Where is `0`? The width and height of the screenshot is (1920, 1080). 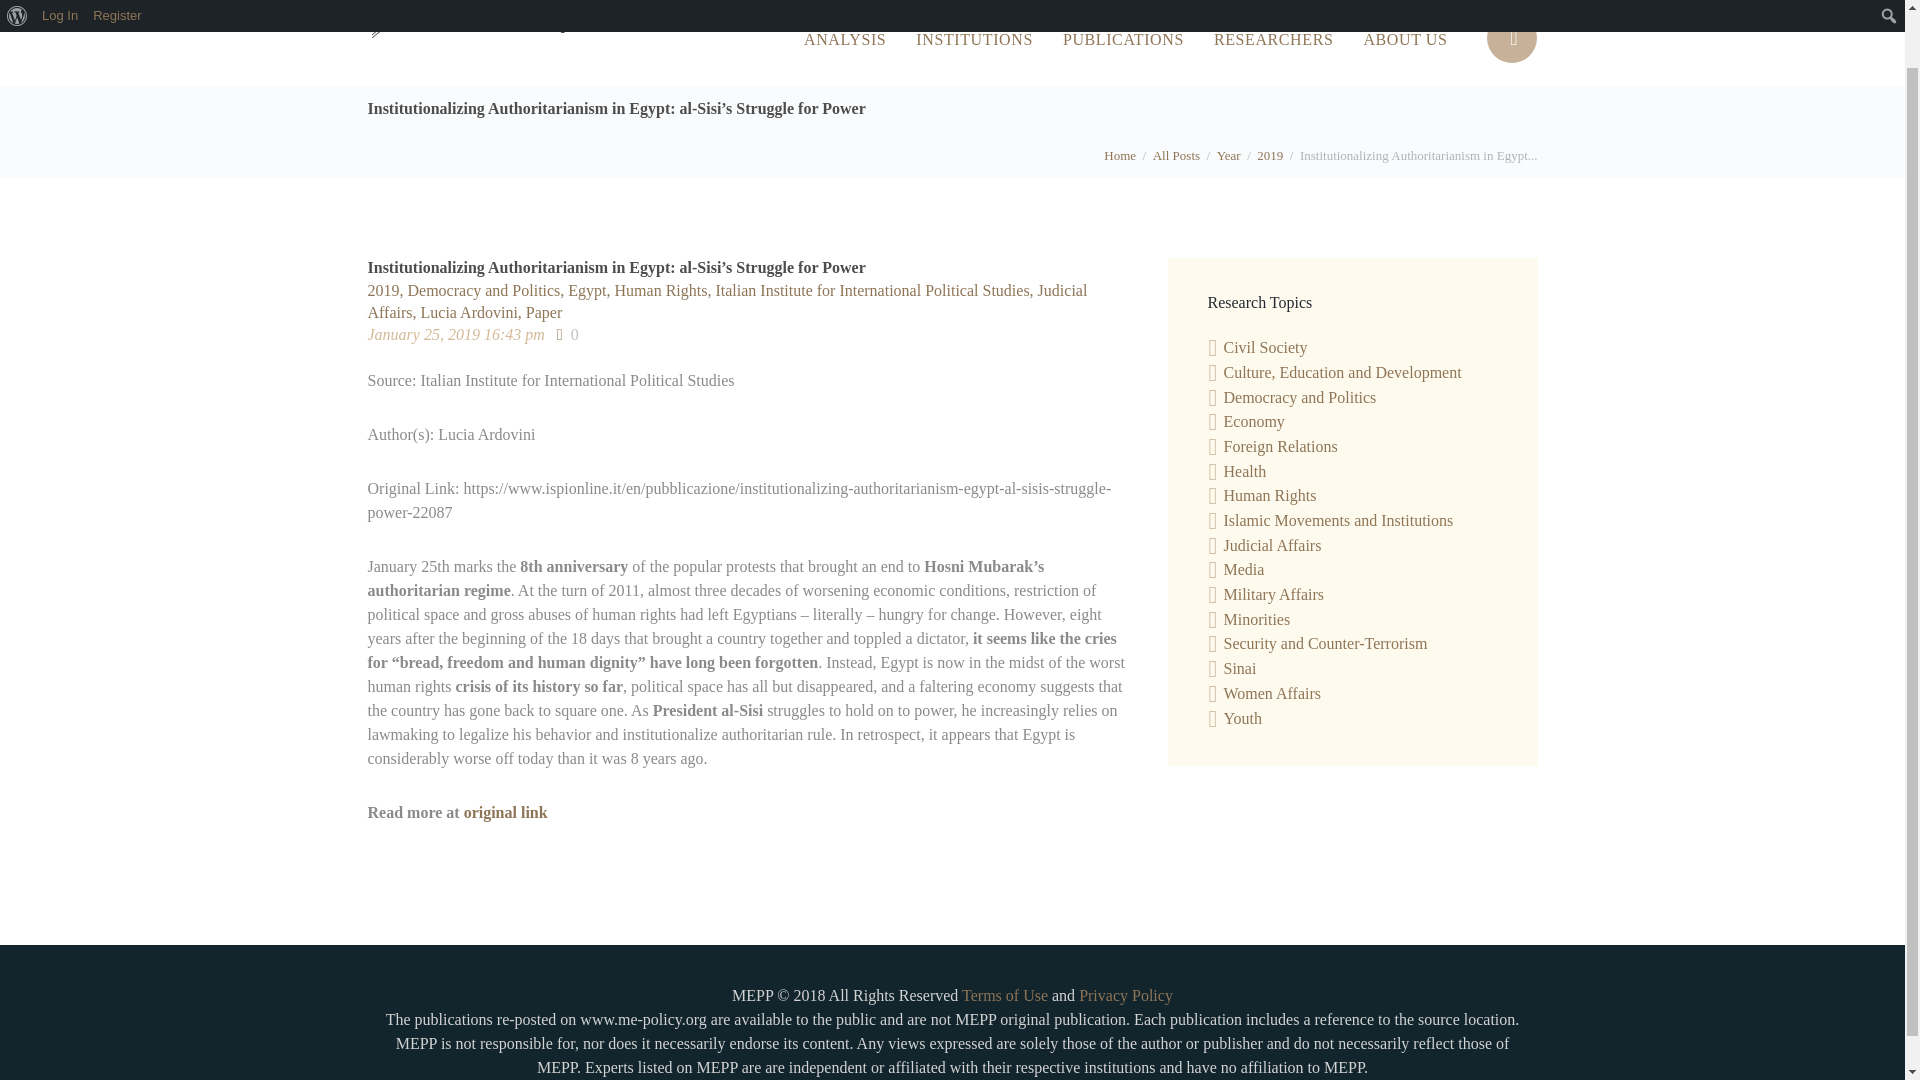
0 is located at coordinates (568, 334).